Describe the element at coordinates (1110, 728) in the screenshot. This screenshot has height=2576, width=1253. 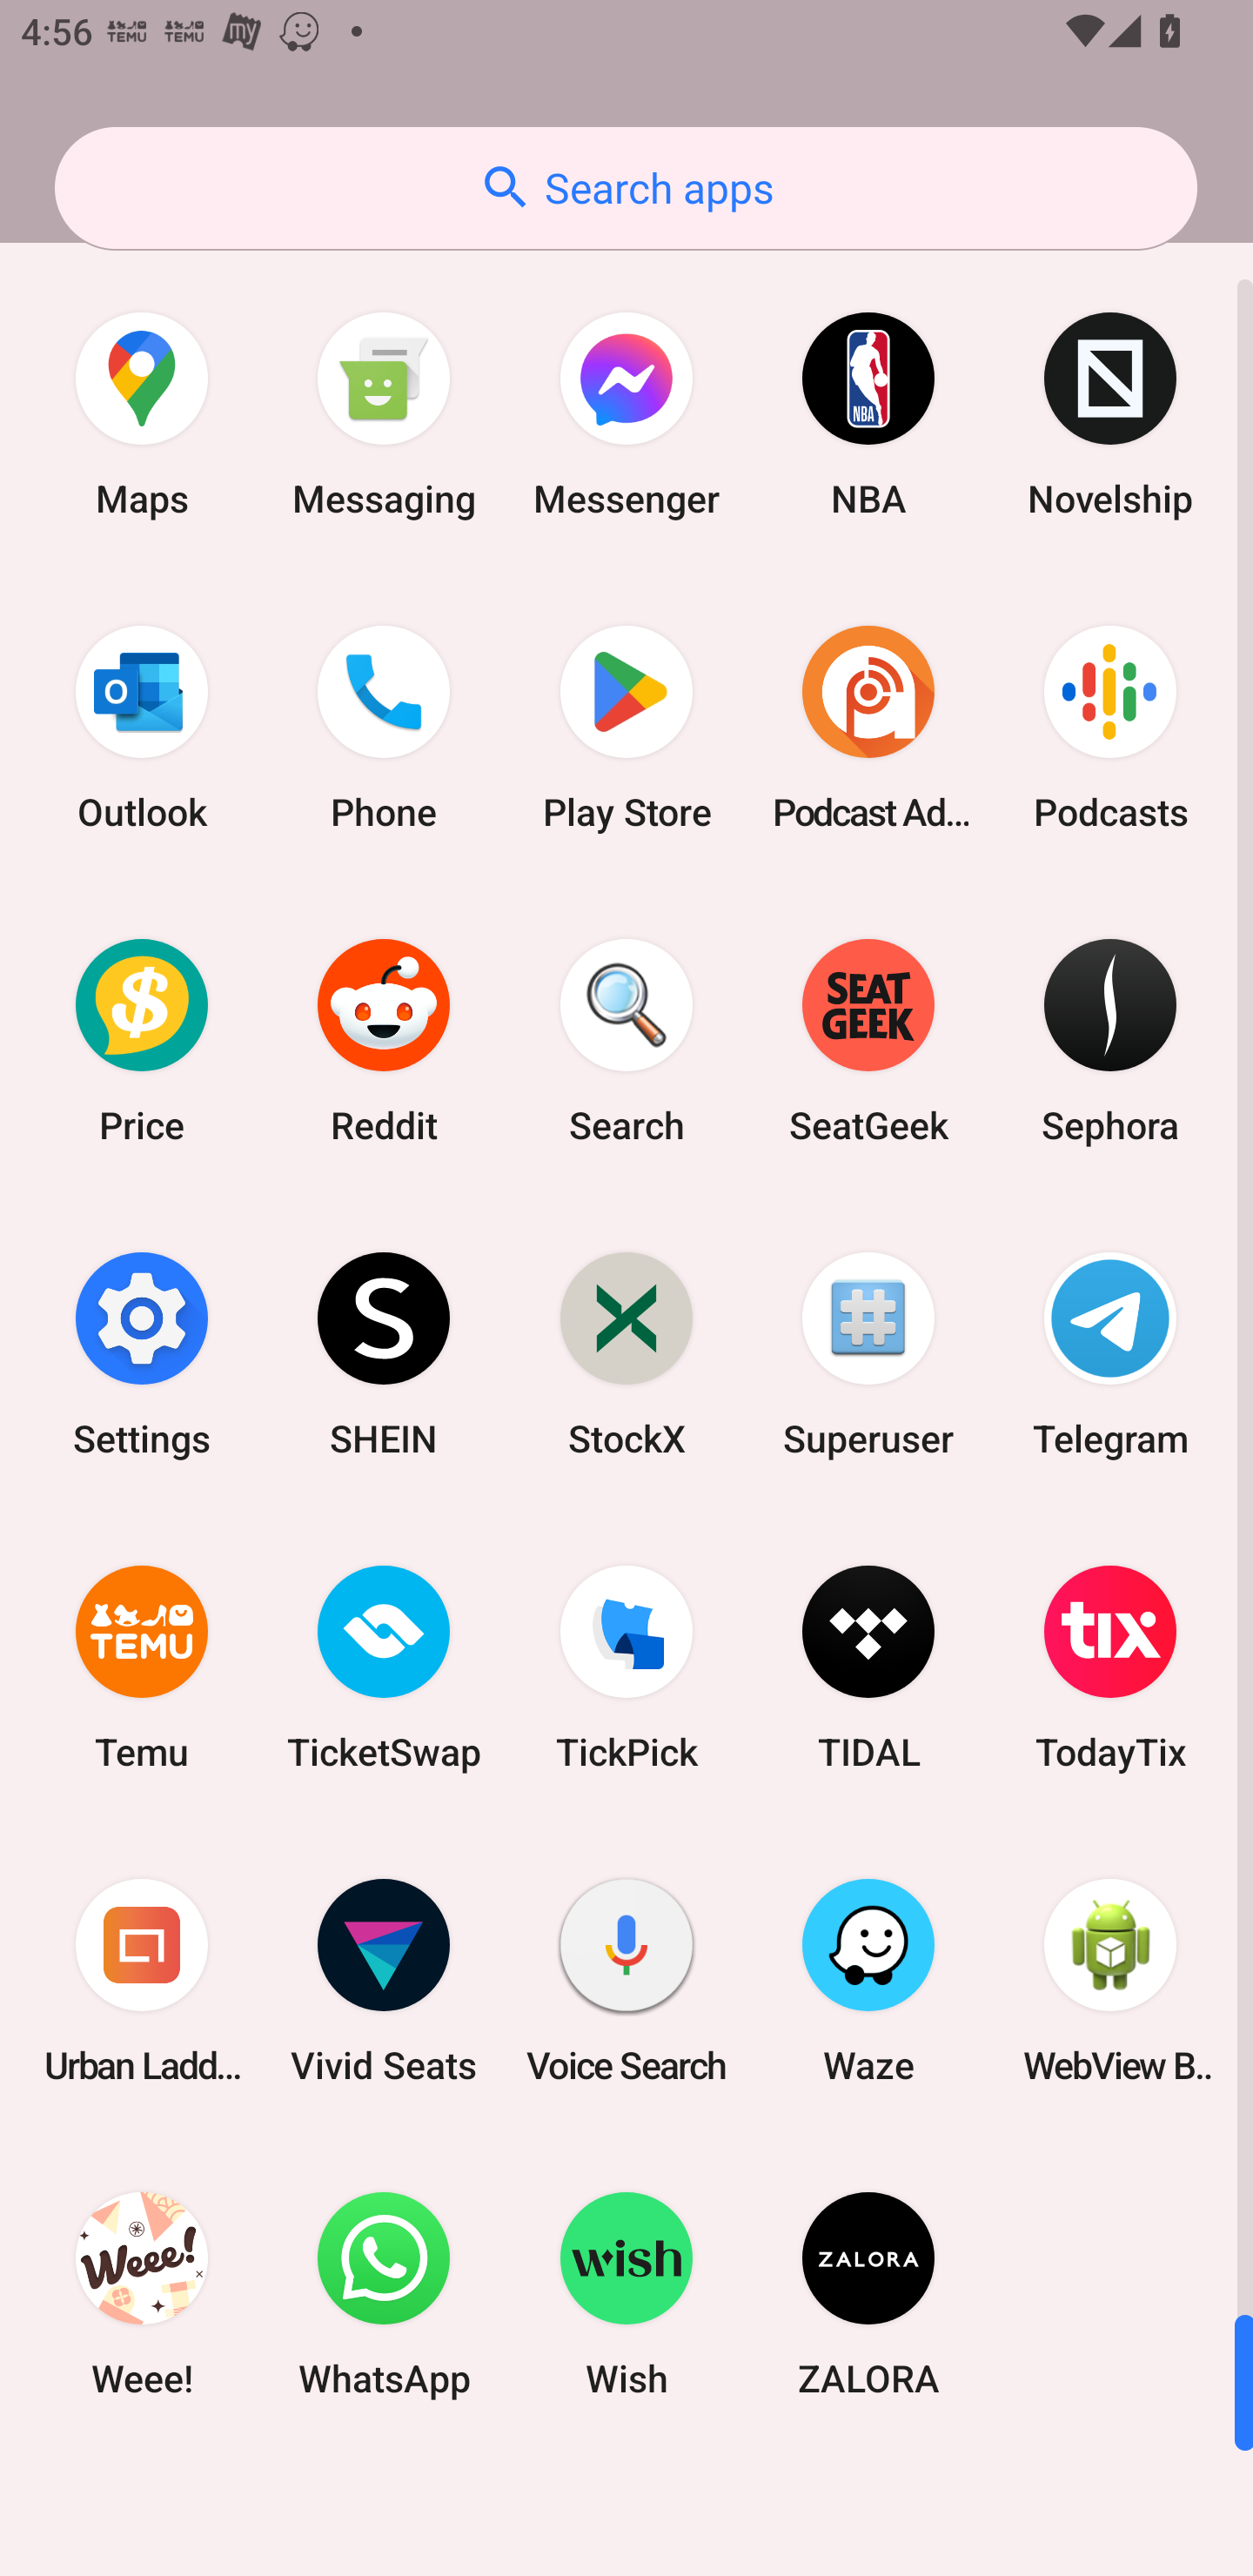
I see `Podcasts` at that location.